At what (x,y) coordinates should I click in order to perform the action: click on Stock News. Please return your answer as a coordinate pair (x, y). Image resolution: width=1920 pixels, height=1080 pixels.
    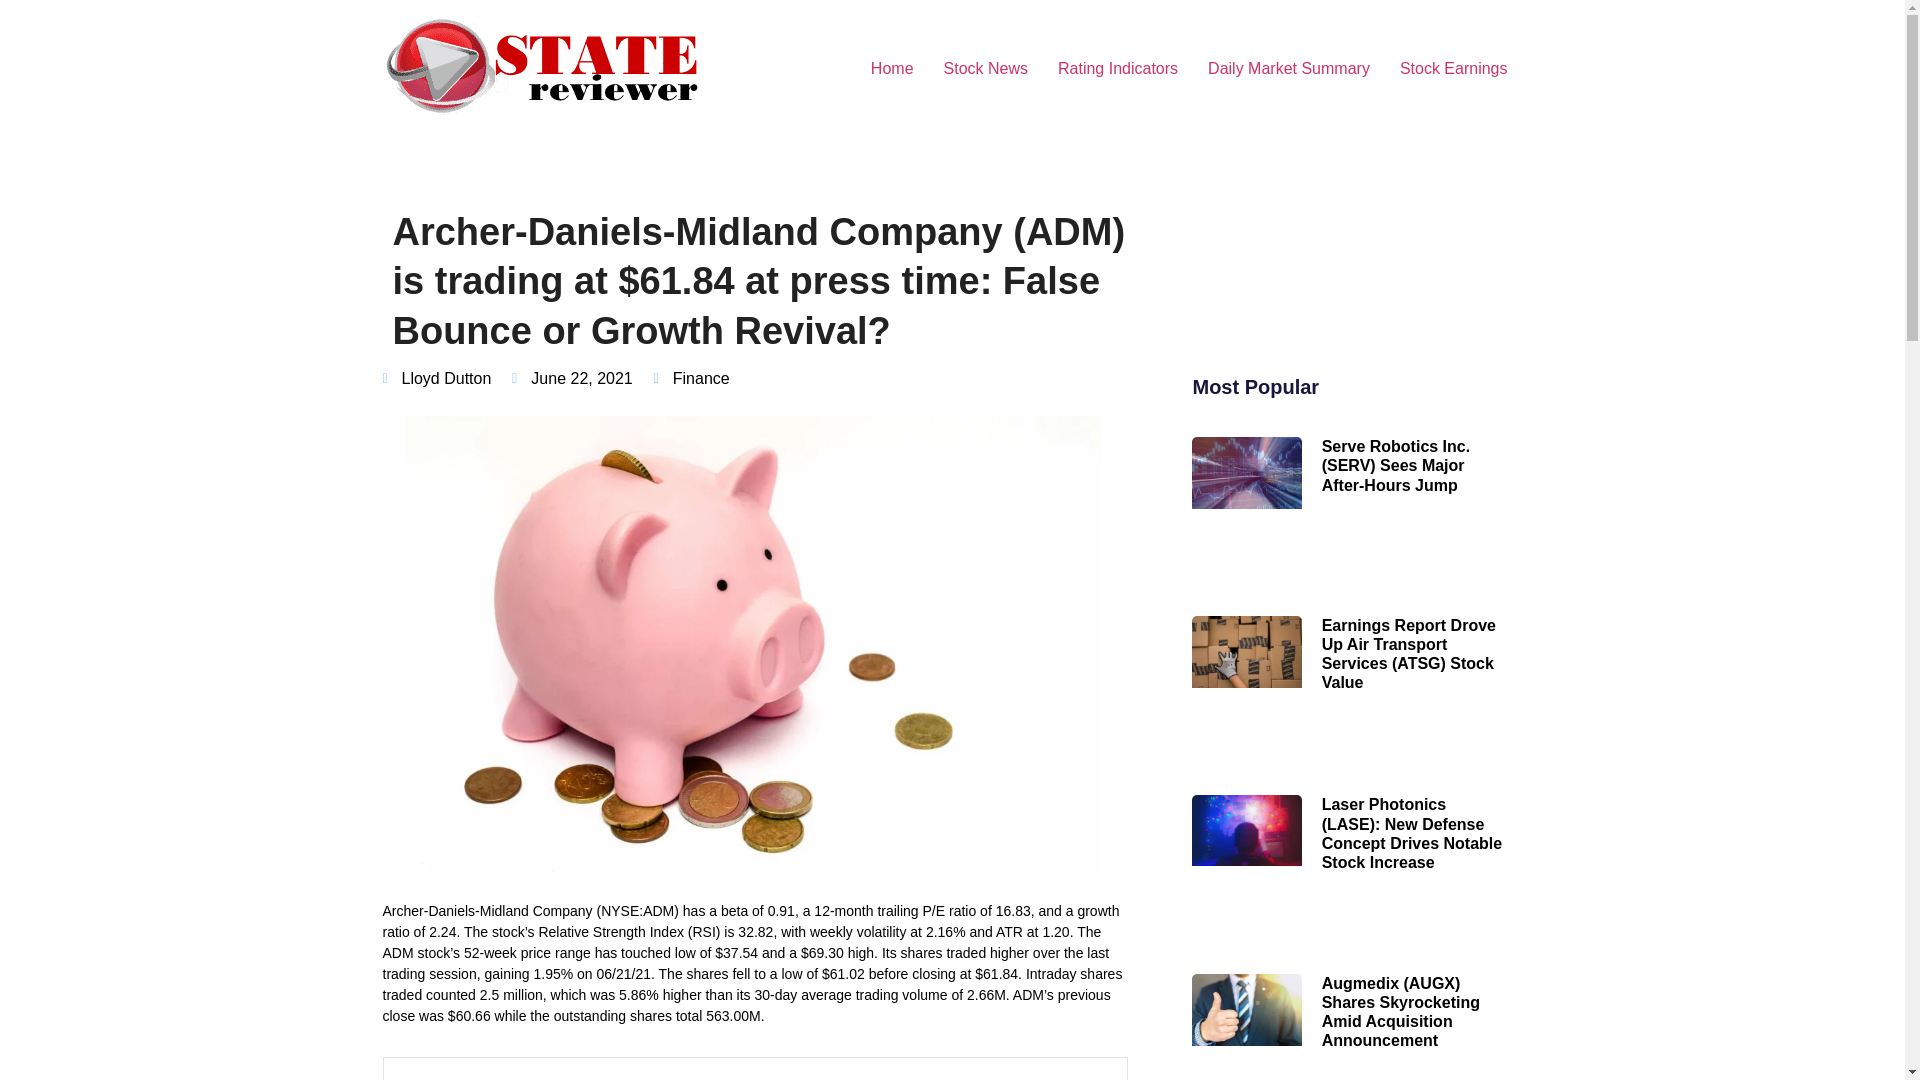
    Looking at the image, I should click on (986, 68).